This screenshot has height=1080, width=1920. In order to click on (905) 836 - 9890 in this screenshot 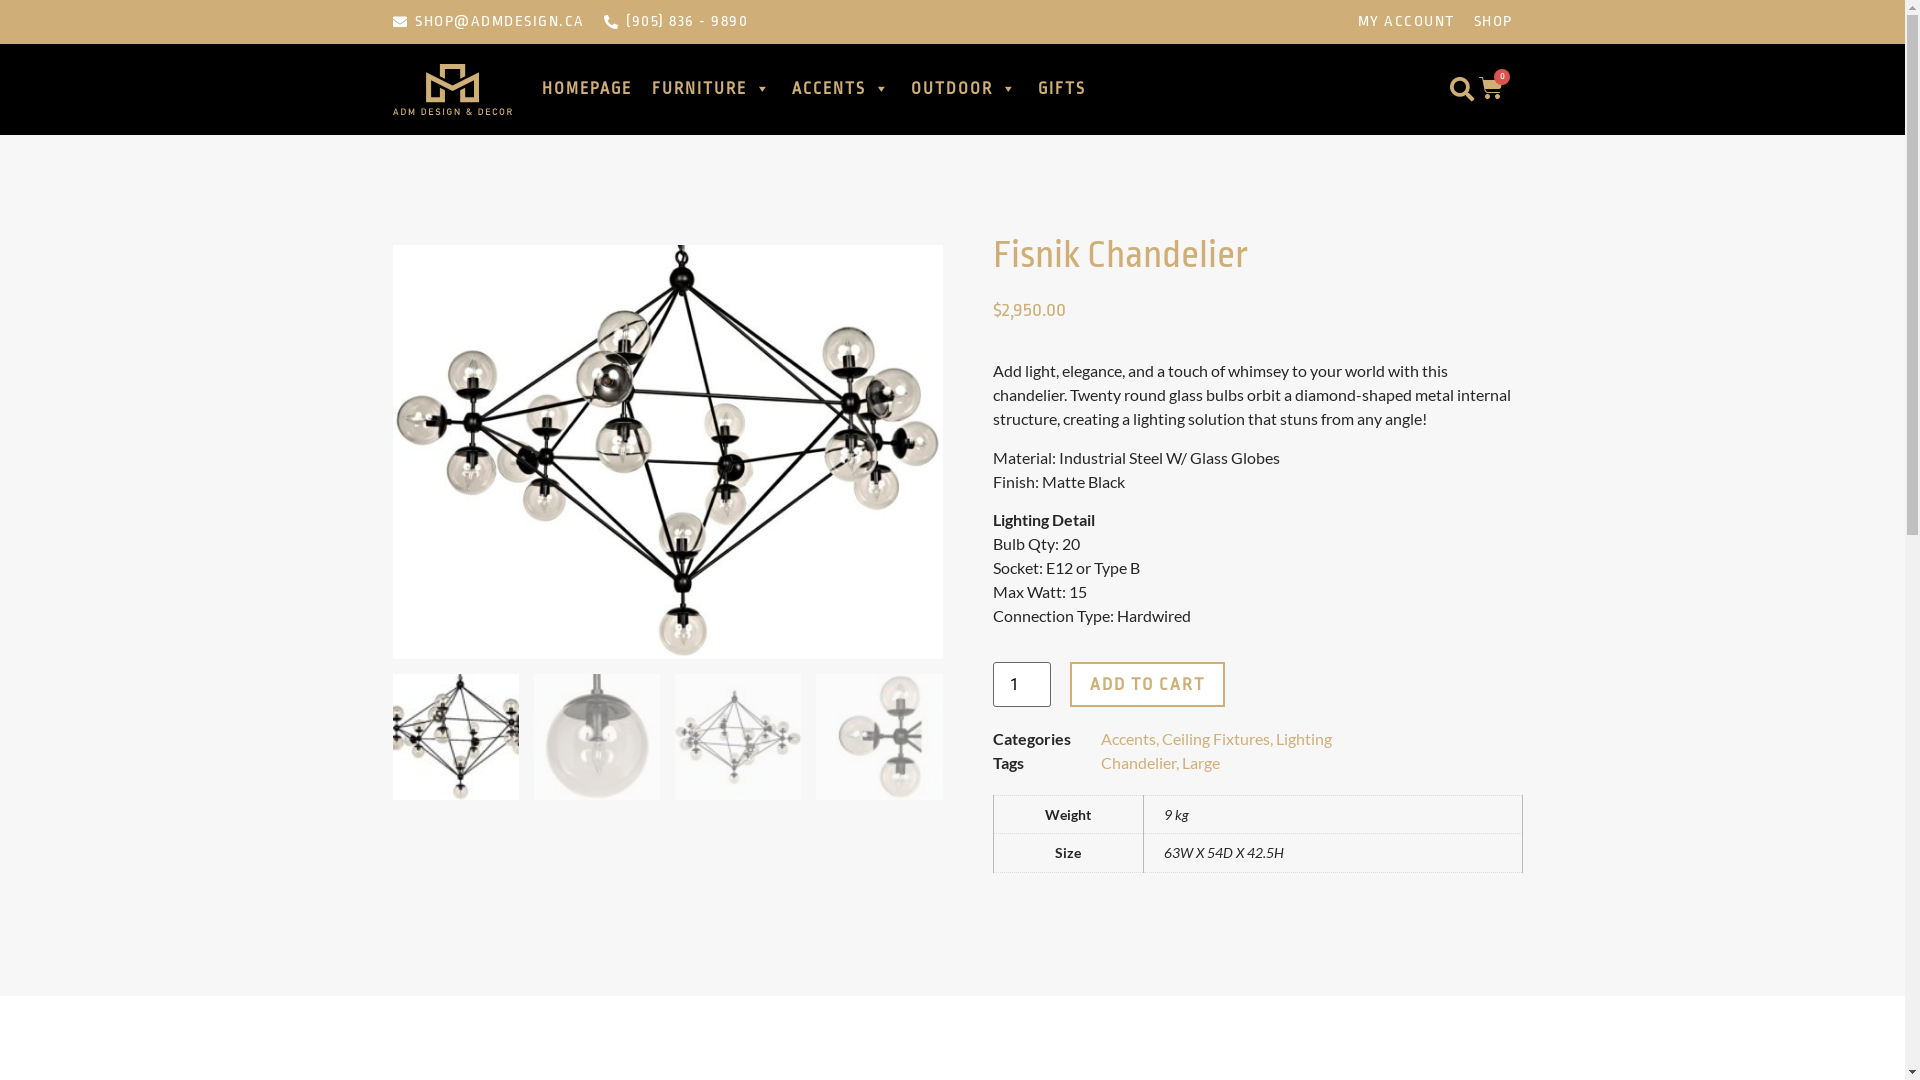, I will do `click(676, 22)`.